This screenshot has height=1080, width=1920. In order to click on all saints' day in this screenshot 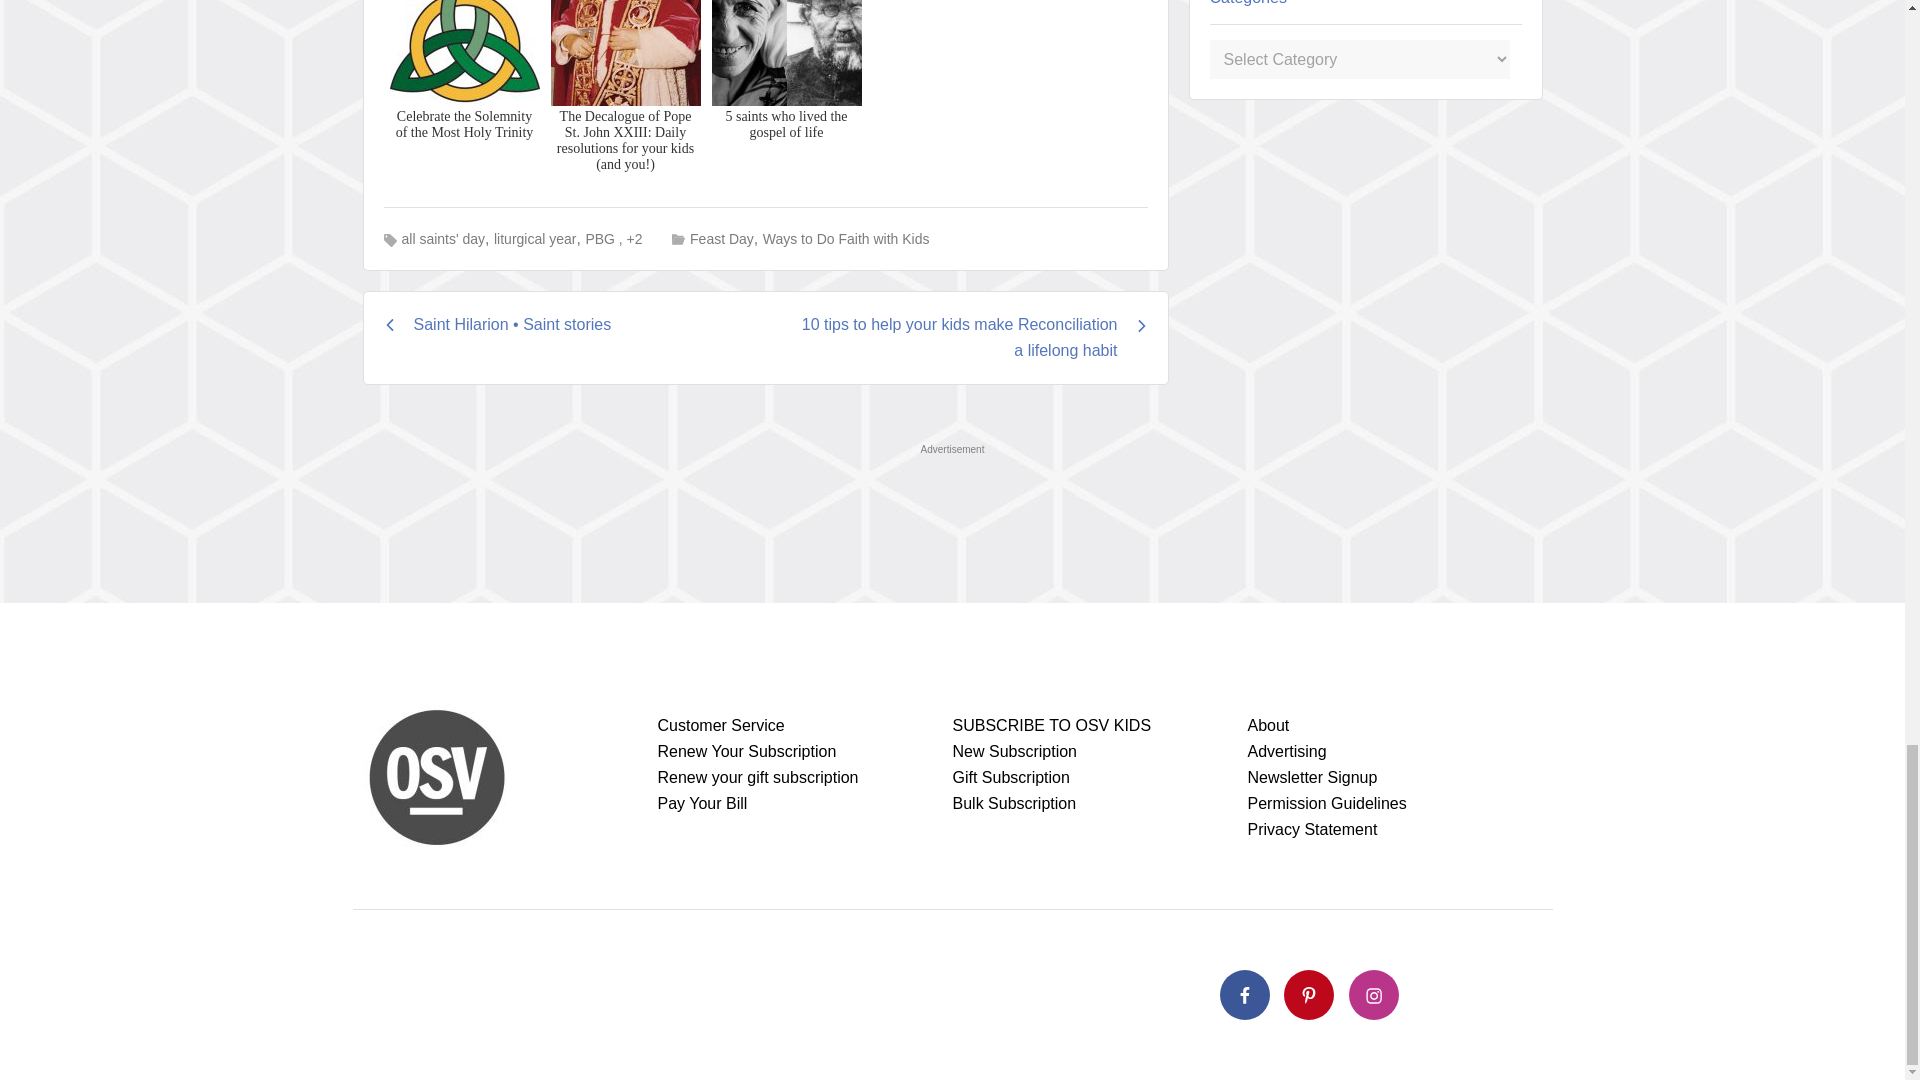, I will do `click(443, 239)`.